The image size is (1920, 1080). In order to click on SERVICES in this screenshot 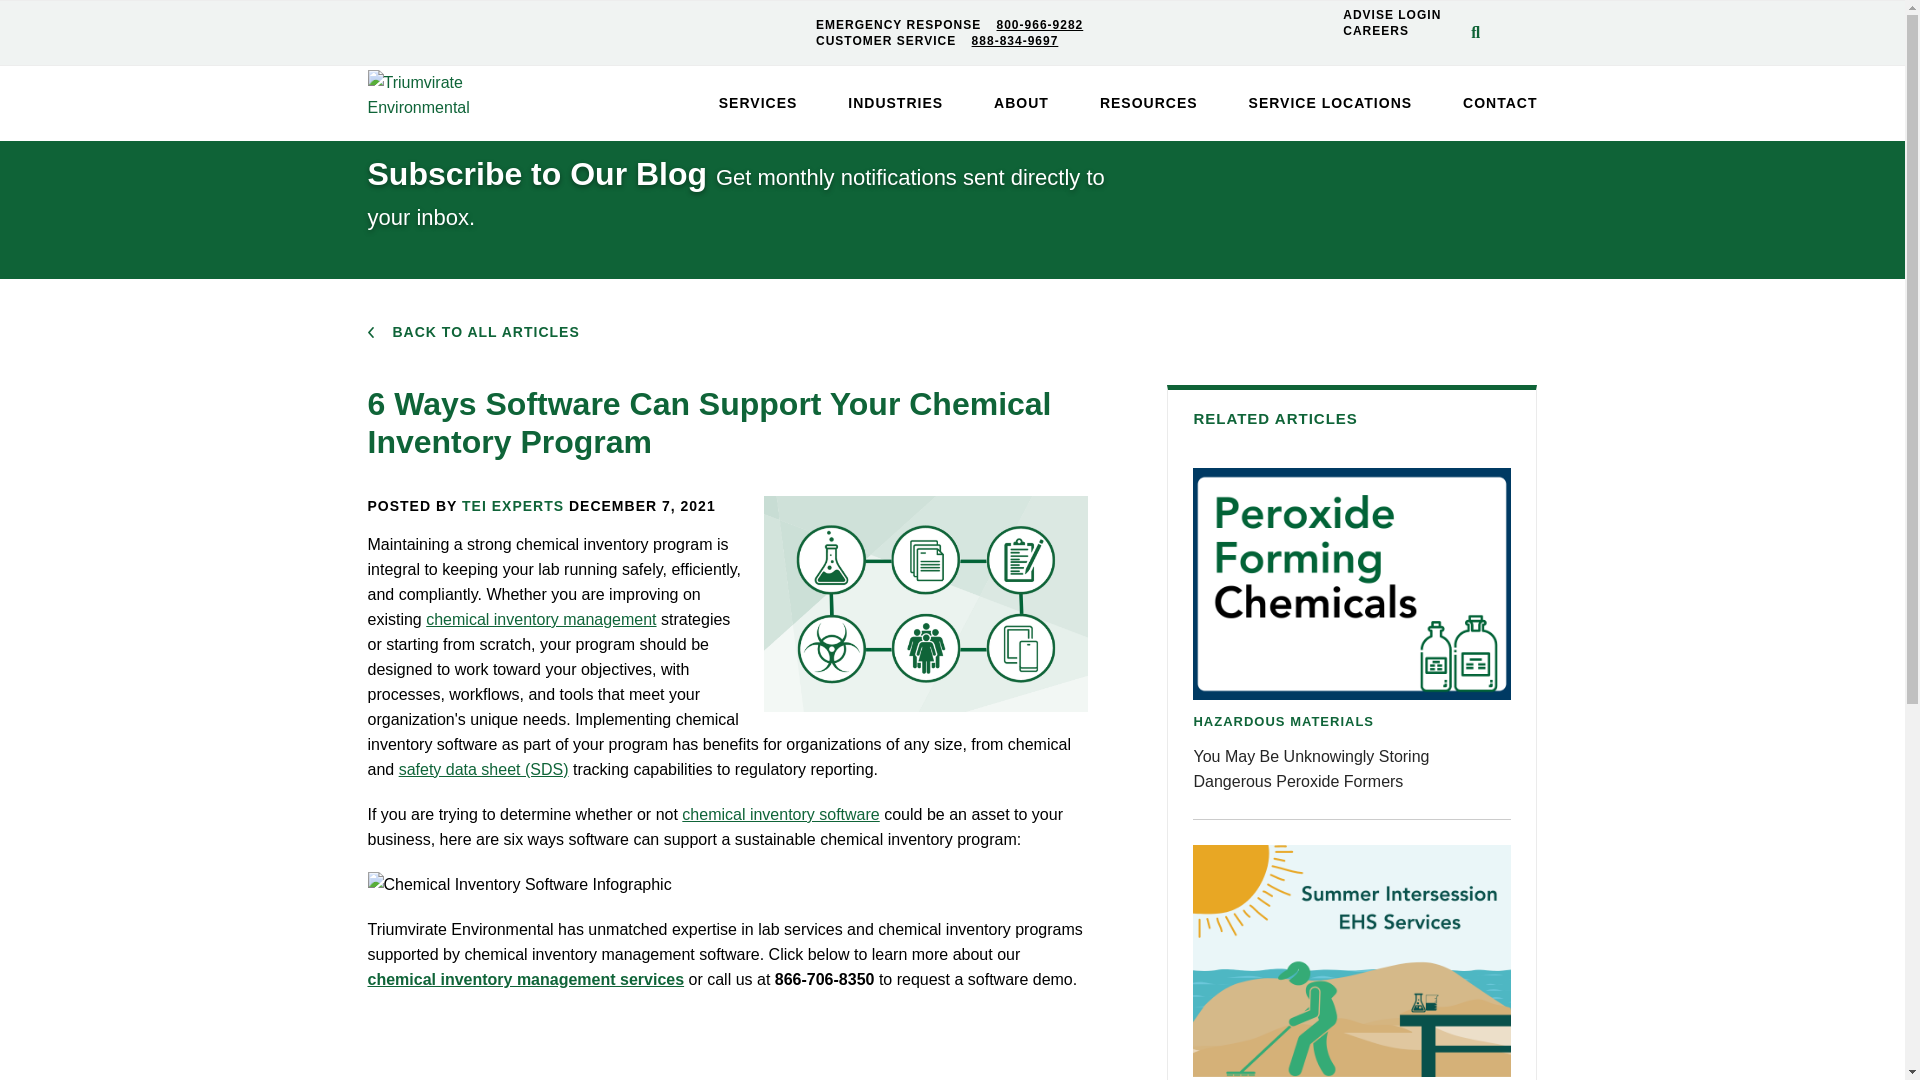, I will do `click(758, 103)`.